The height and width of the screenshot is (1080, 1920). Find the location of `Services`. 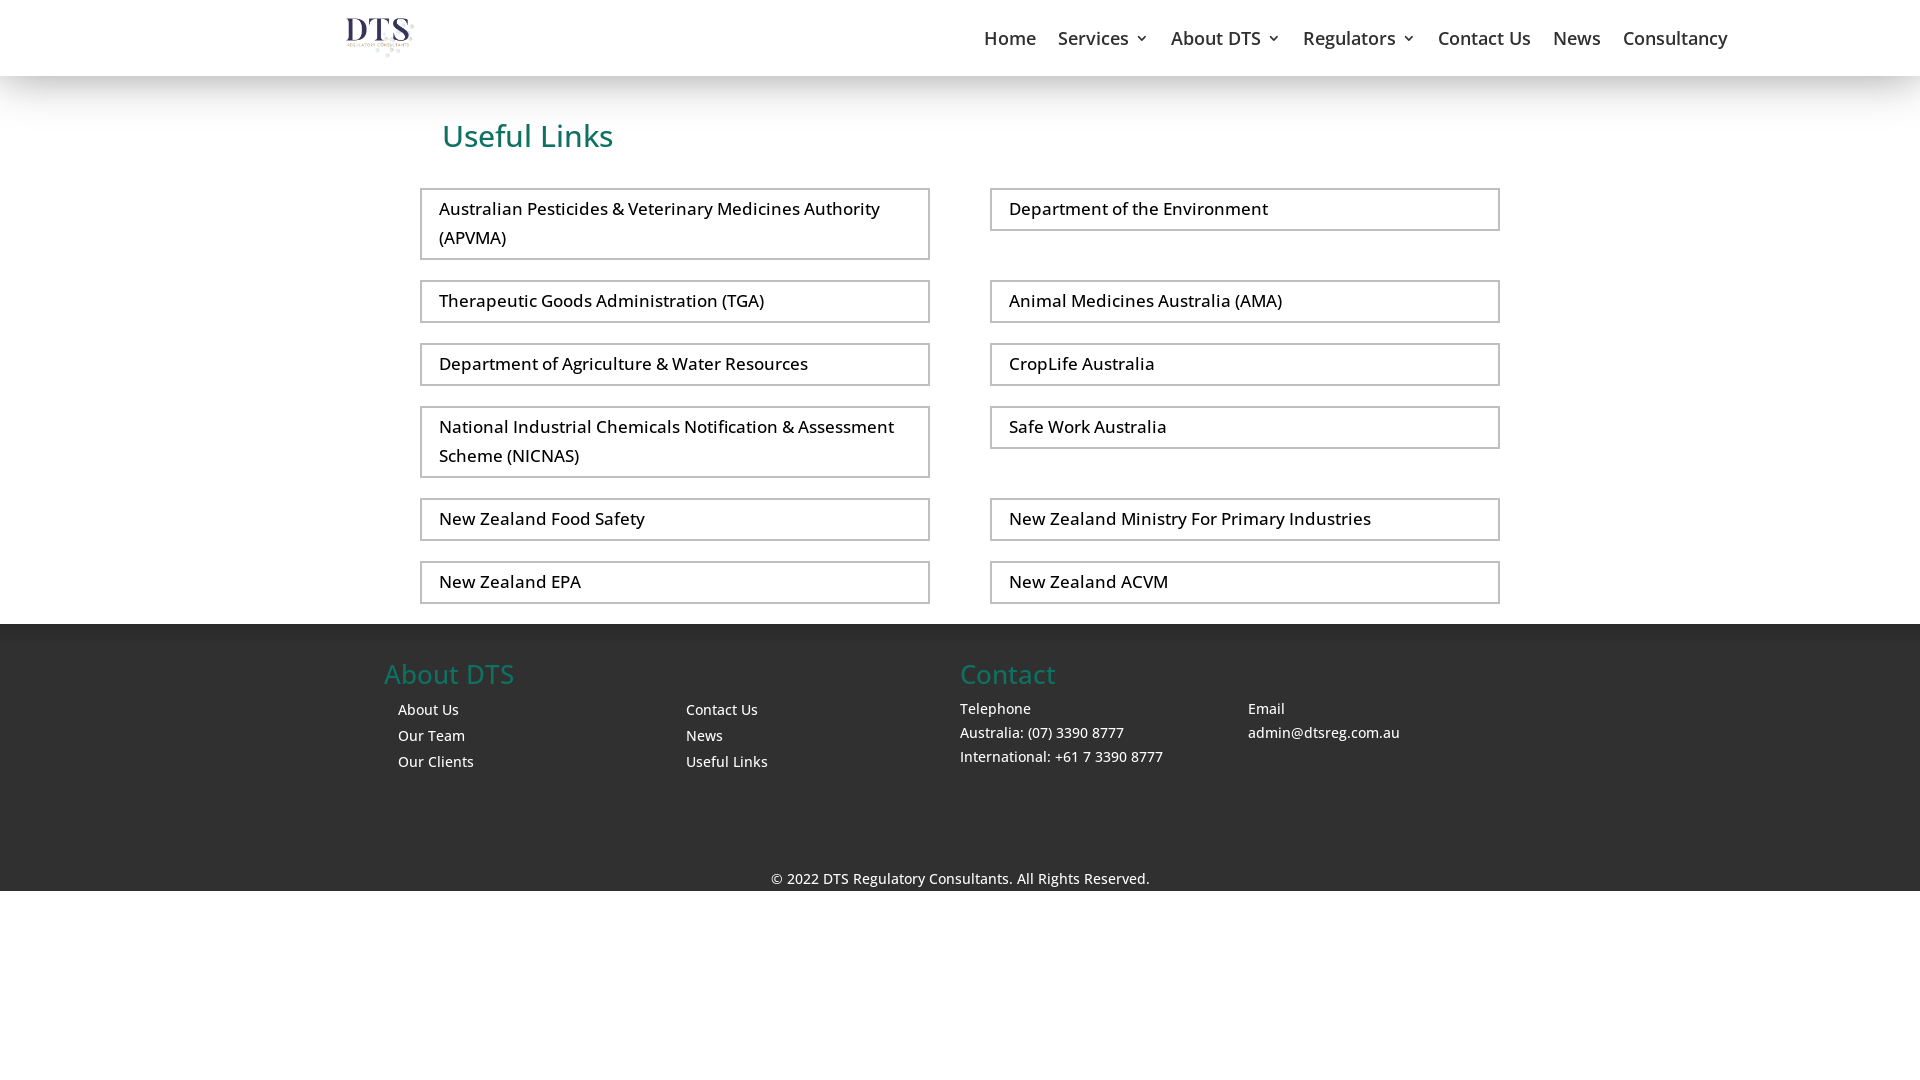

Services is located at coordinates (1104, 38).